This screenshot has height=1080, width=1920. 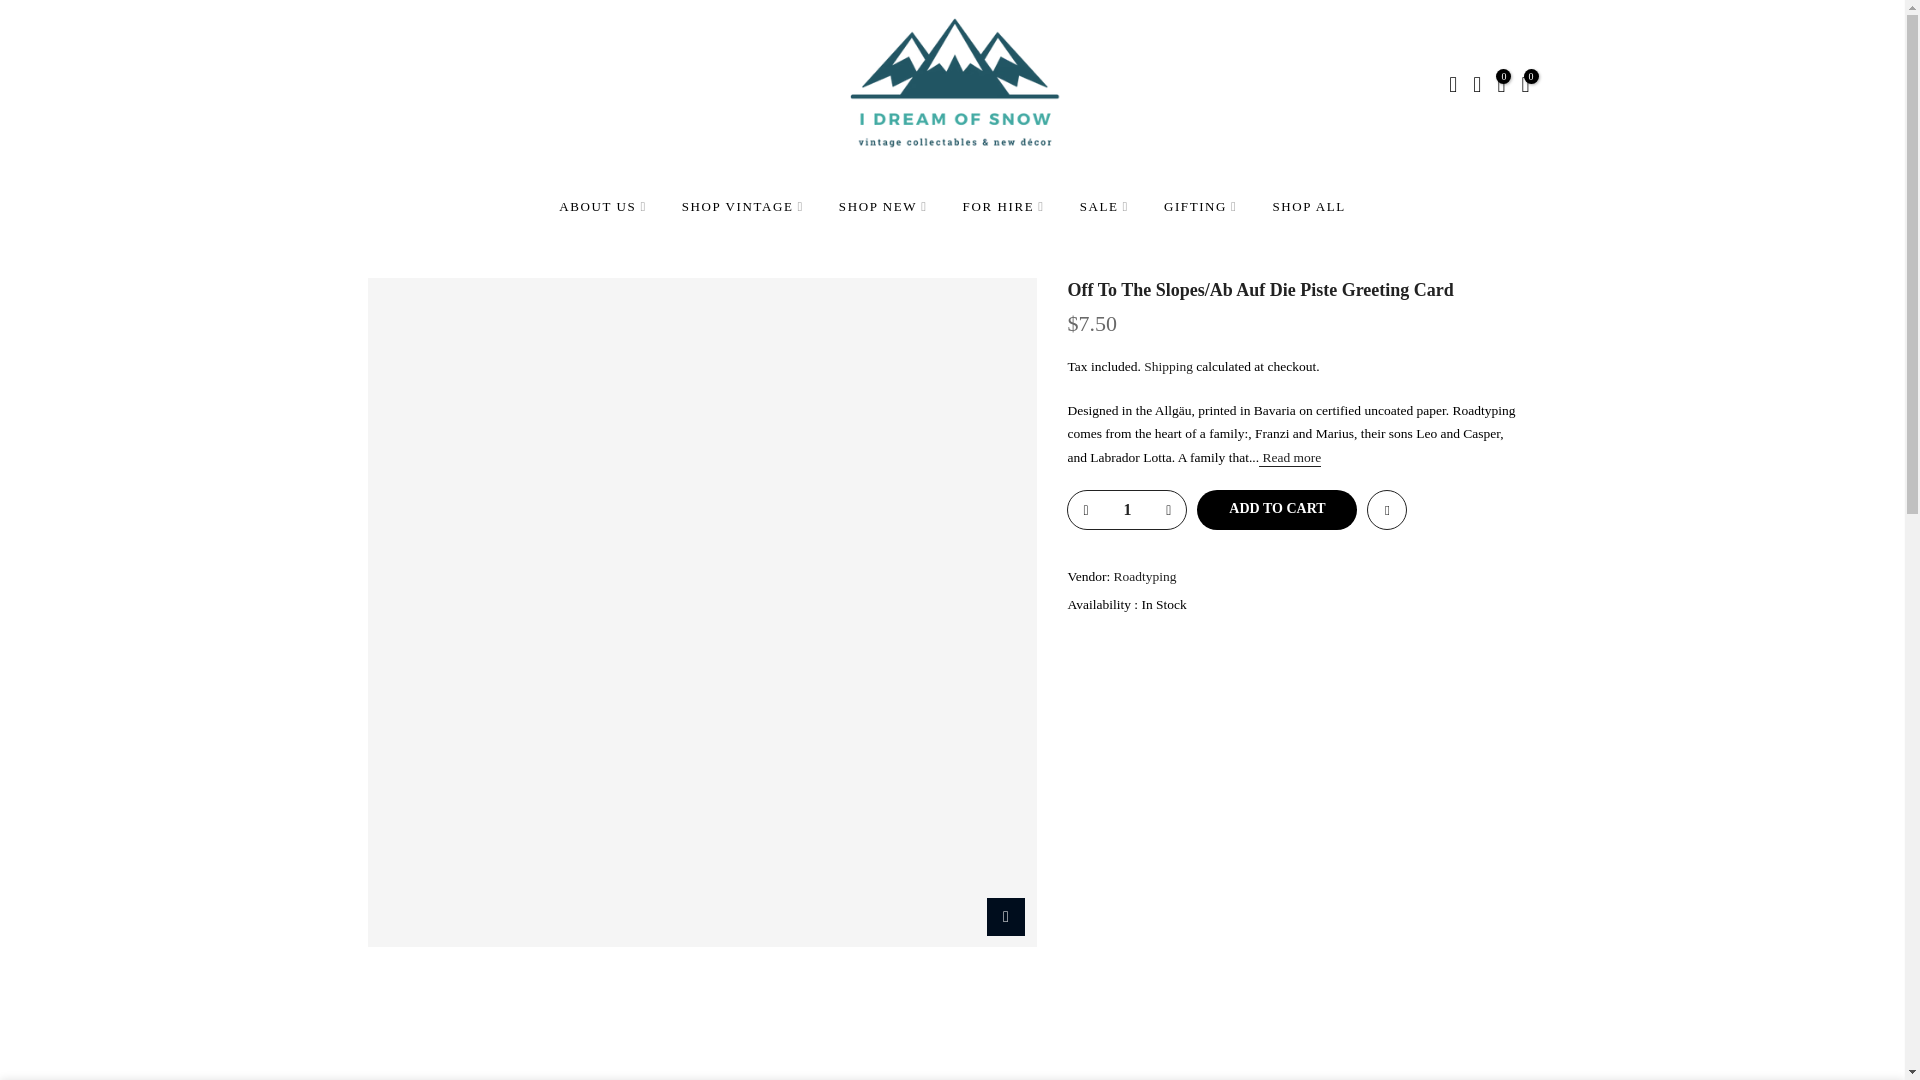 What do you see at coordinates (742, 204) in the screenshot?
I see `SHOP VINTAGE` at bounding box center [742, 204].